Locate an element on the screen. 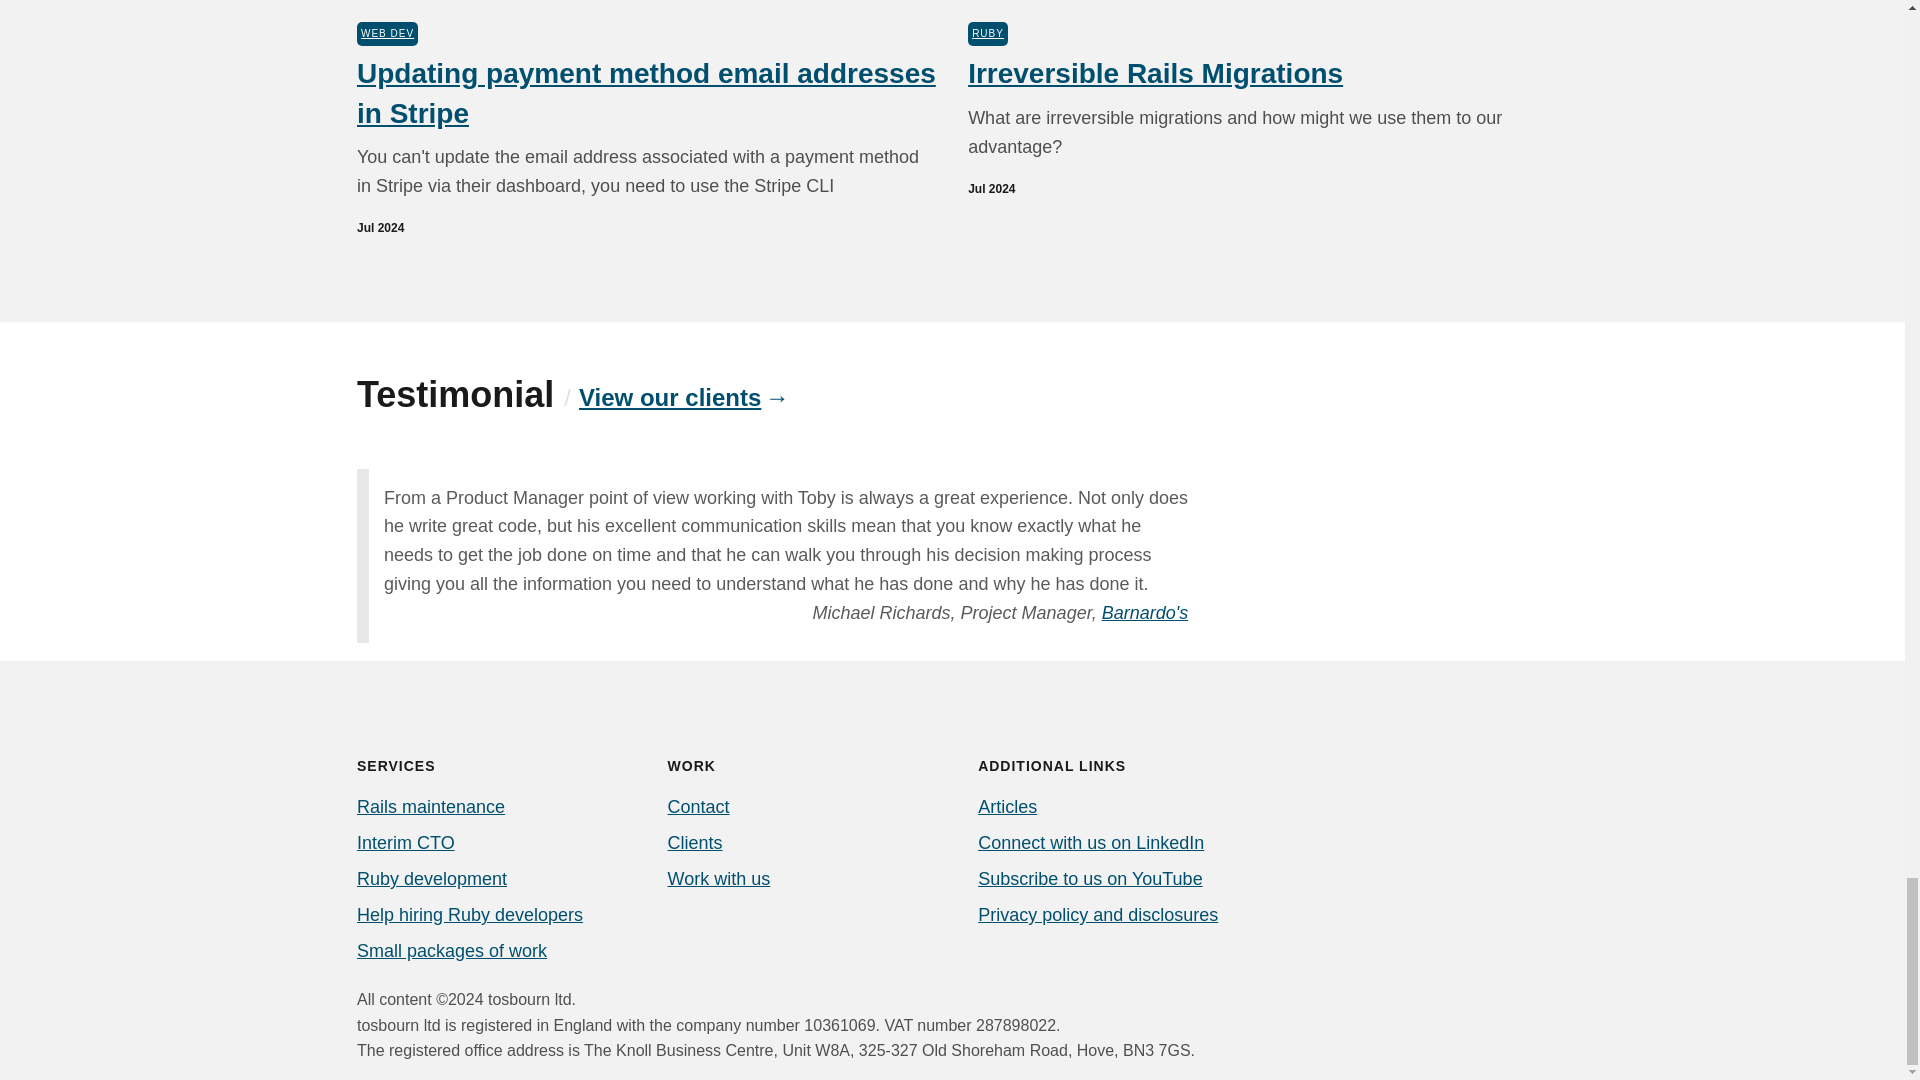 Image resolution: width=1920 pixels, height=1080 pixels. WEB DEV is located at coordinates (388, 34).